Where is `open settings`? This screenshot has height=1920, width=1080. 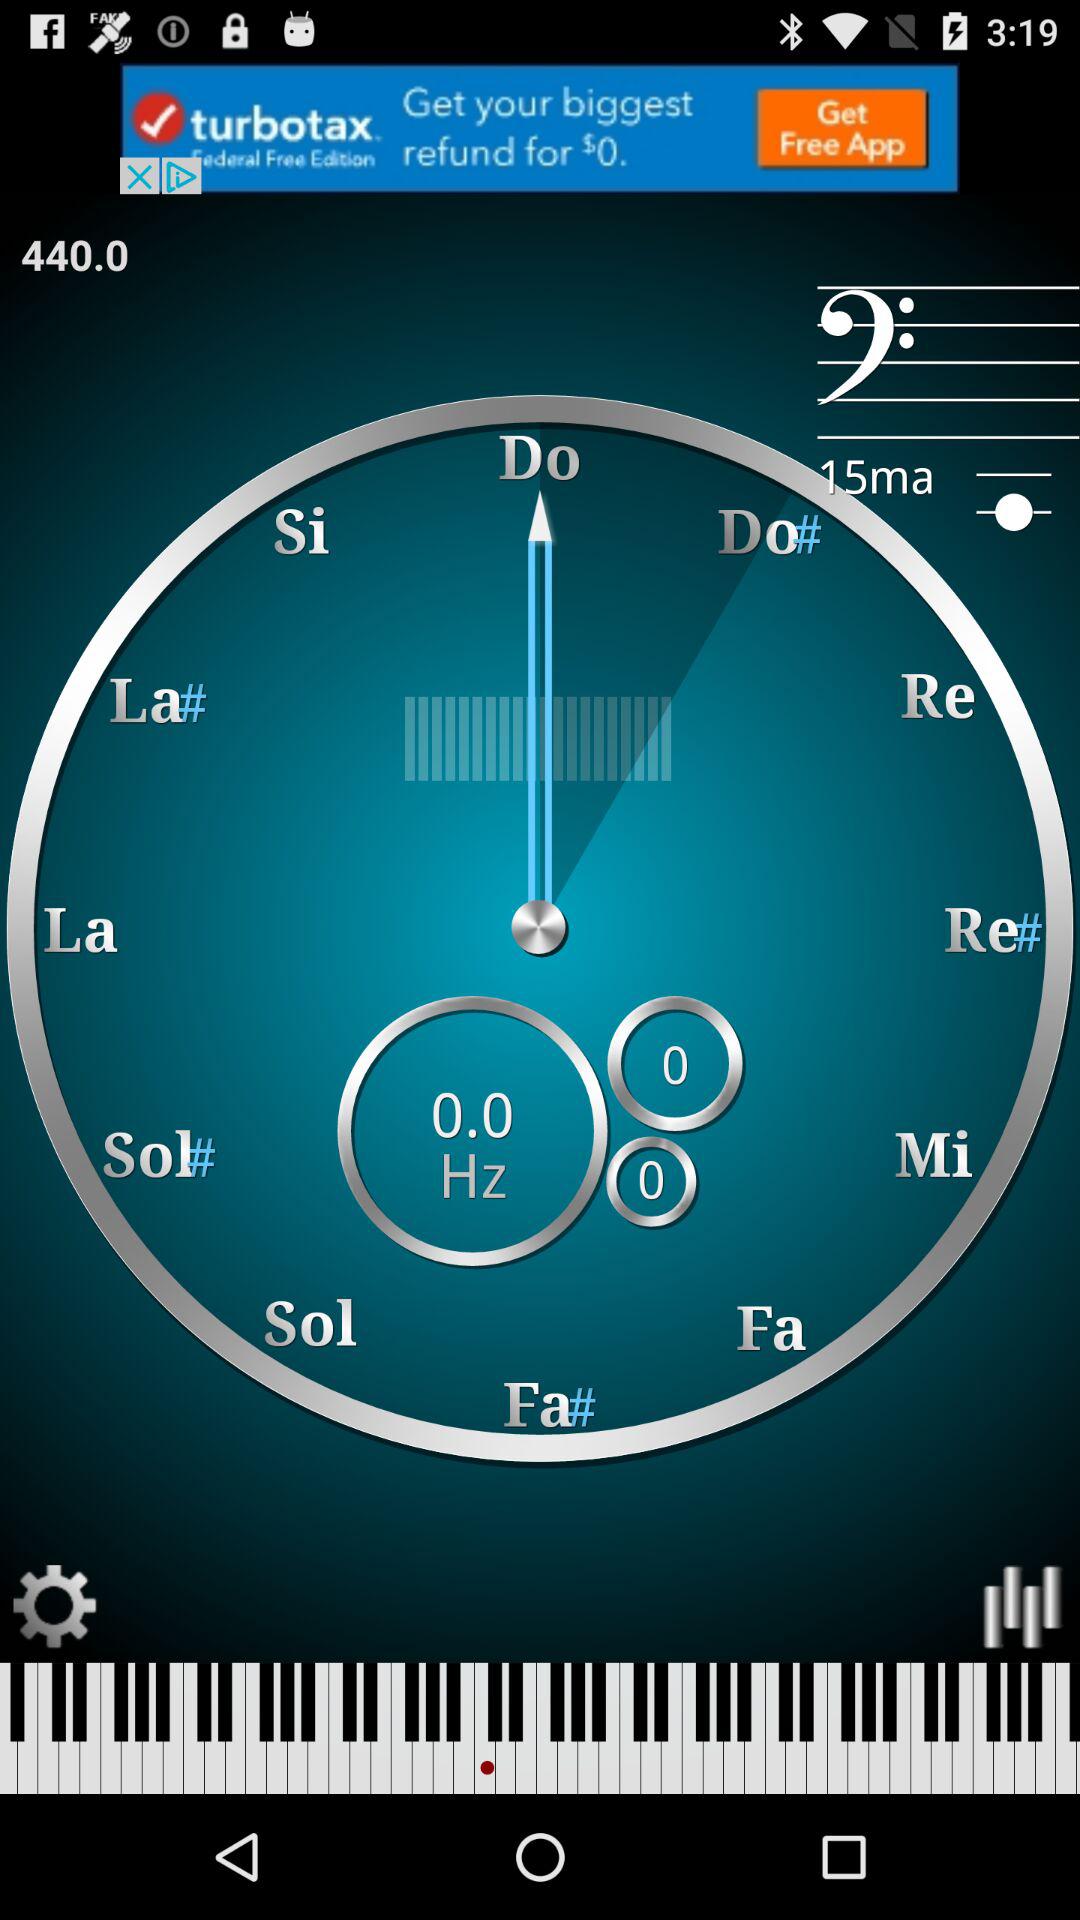 open settings is located at coordinates (56, 1606).